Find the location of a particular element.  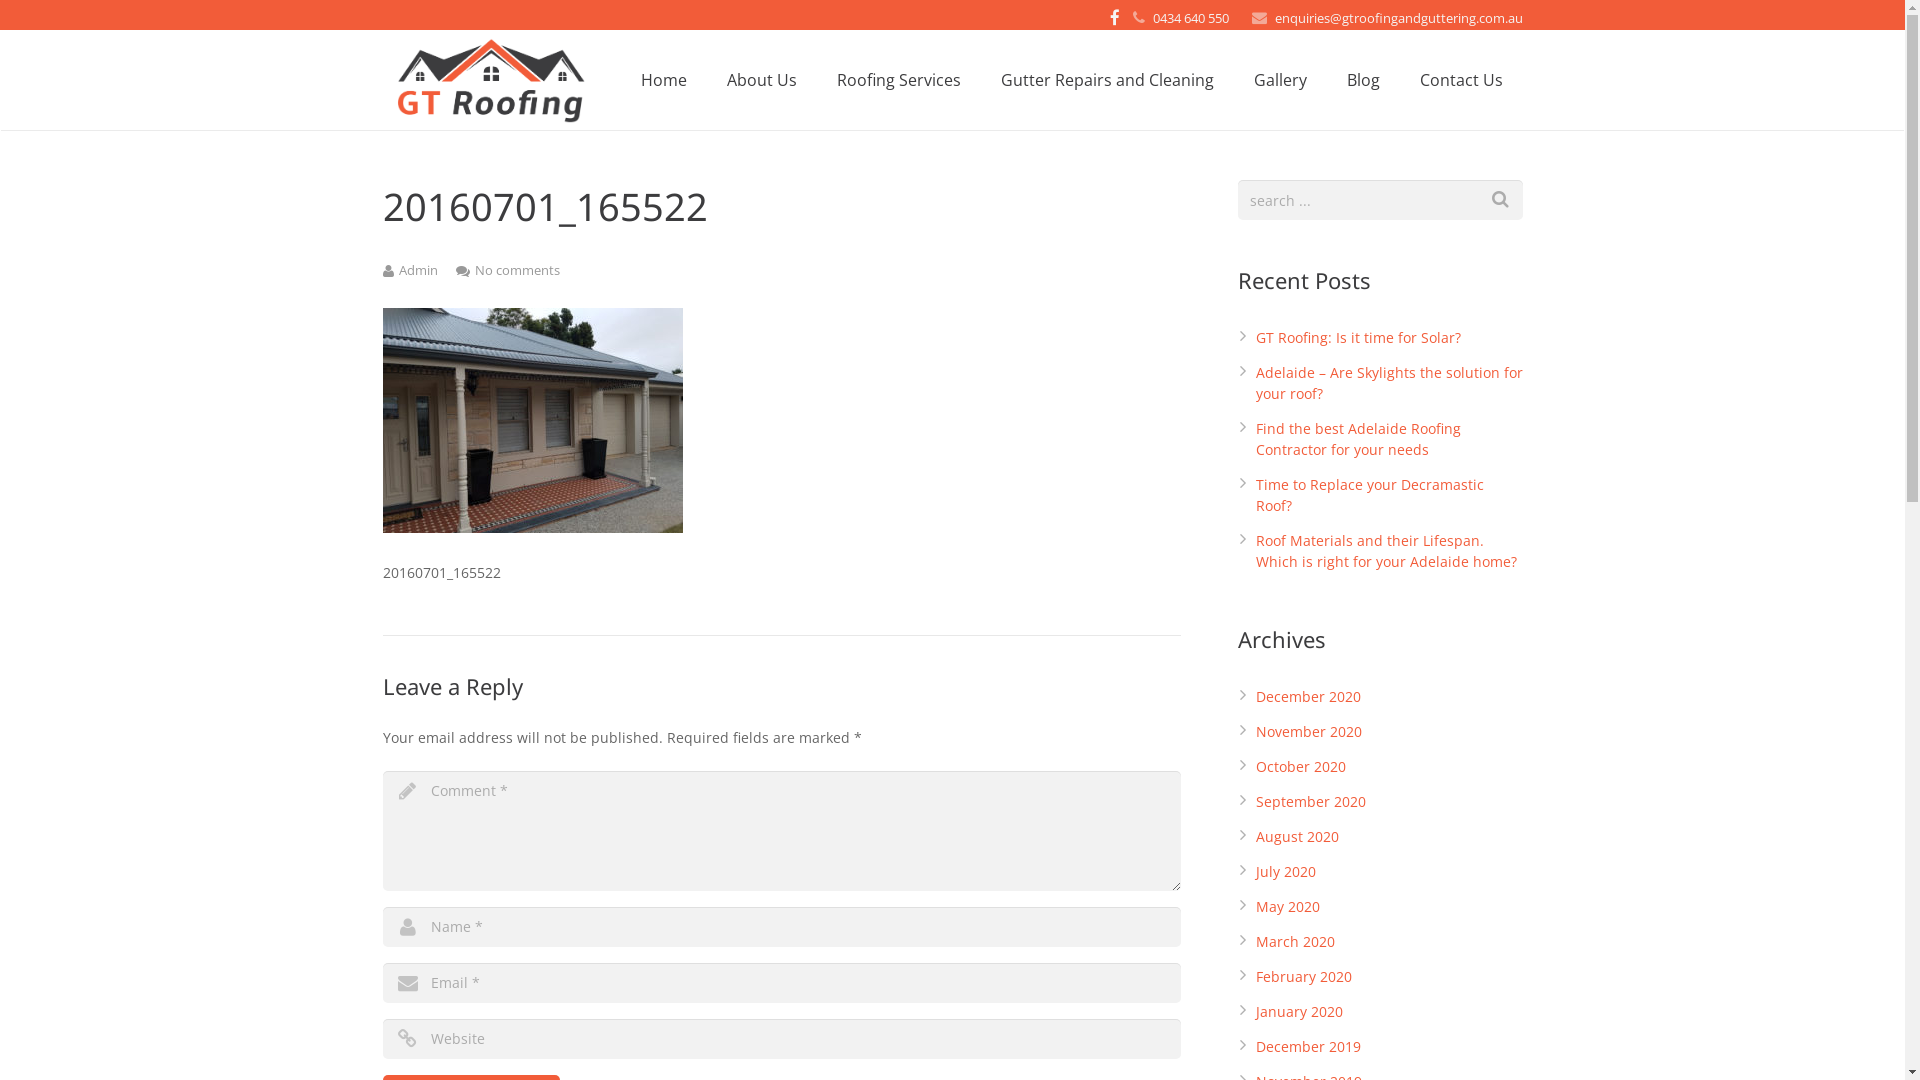

Home is located at coordinates (663, 80).